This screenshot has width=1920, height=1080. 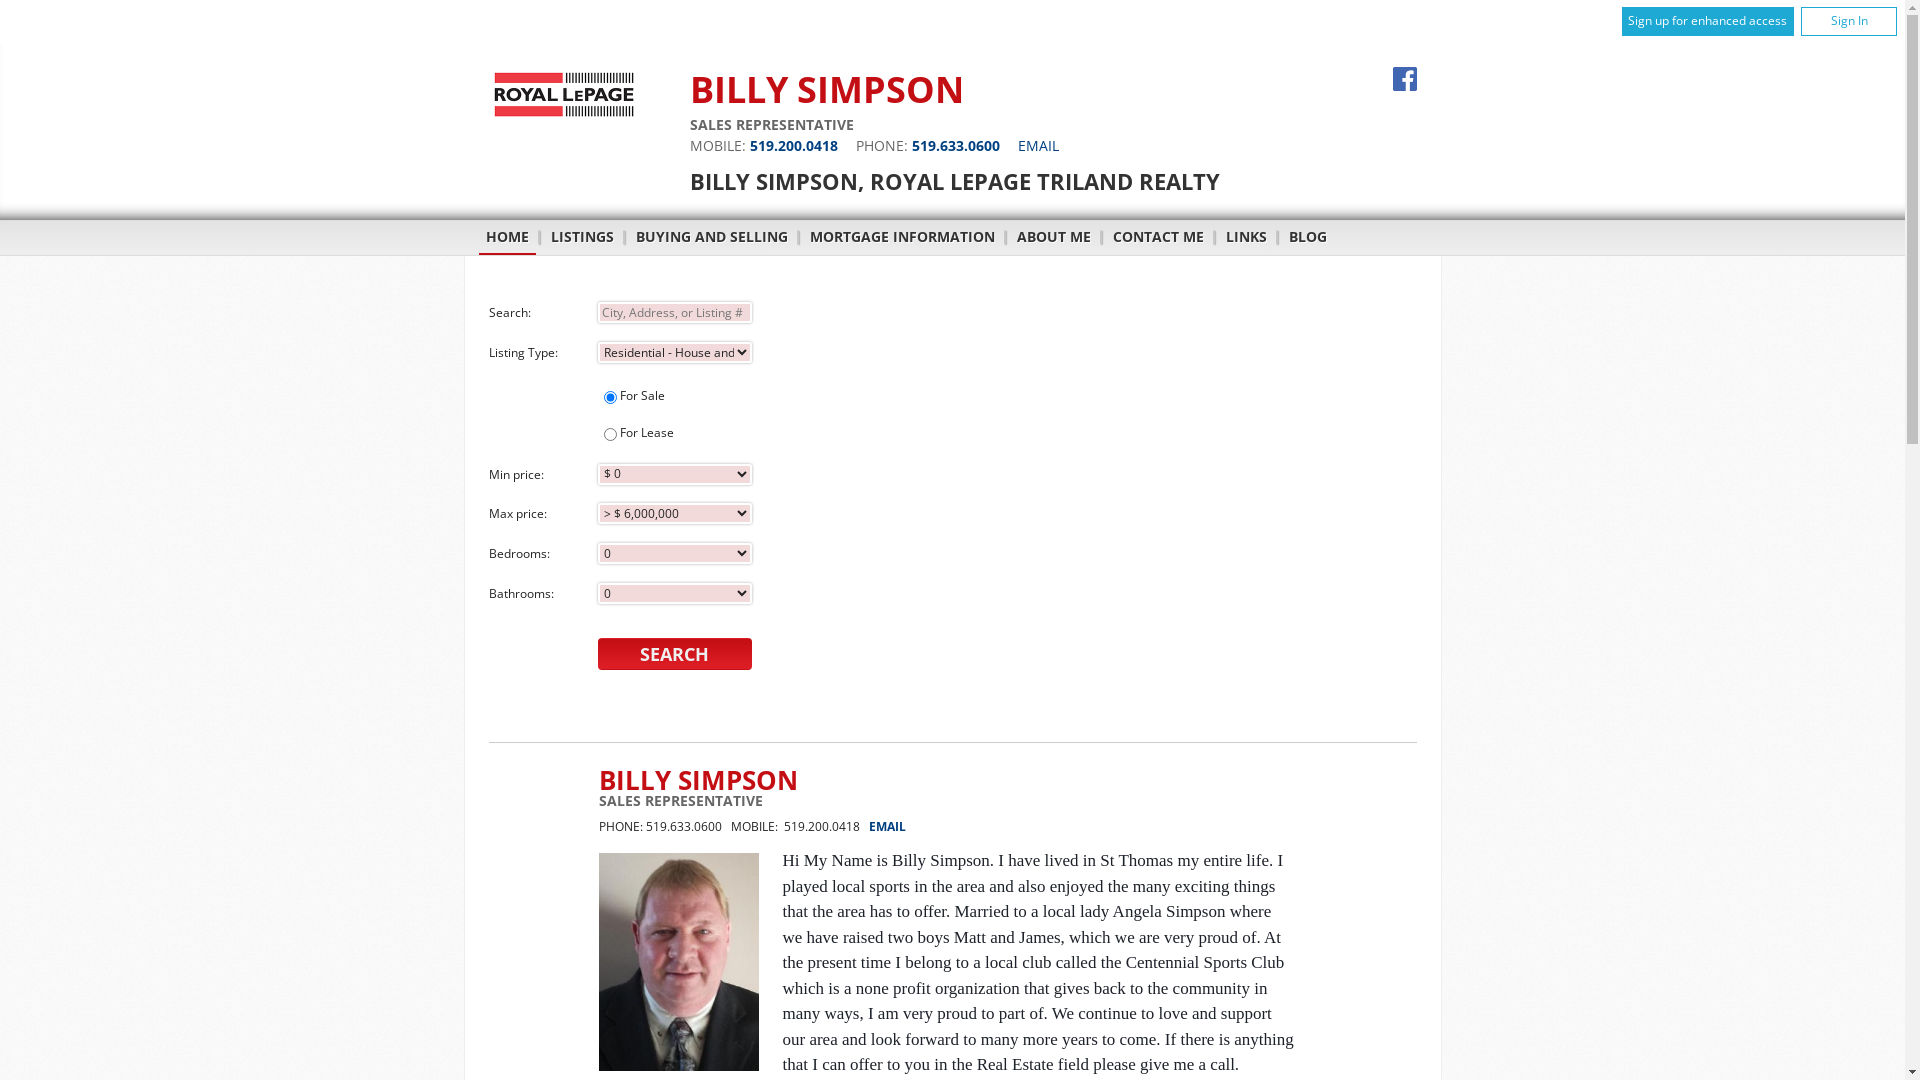 What do you see at coordinates (678, 962) in the screenshot?
I see `Billy Simpson` at bounding box center [678, 962].